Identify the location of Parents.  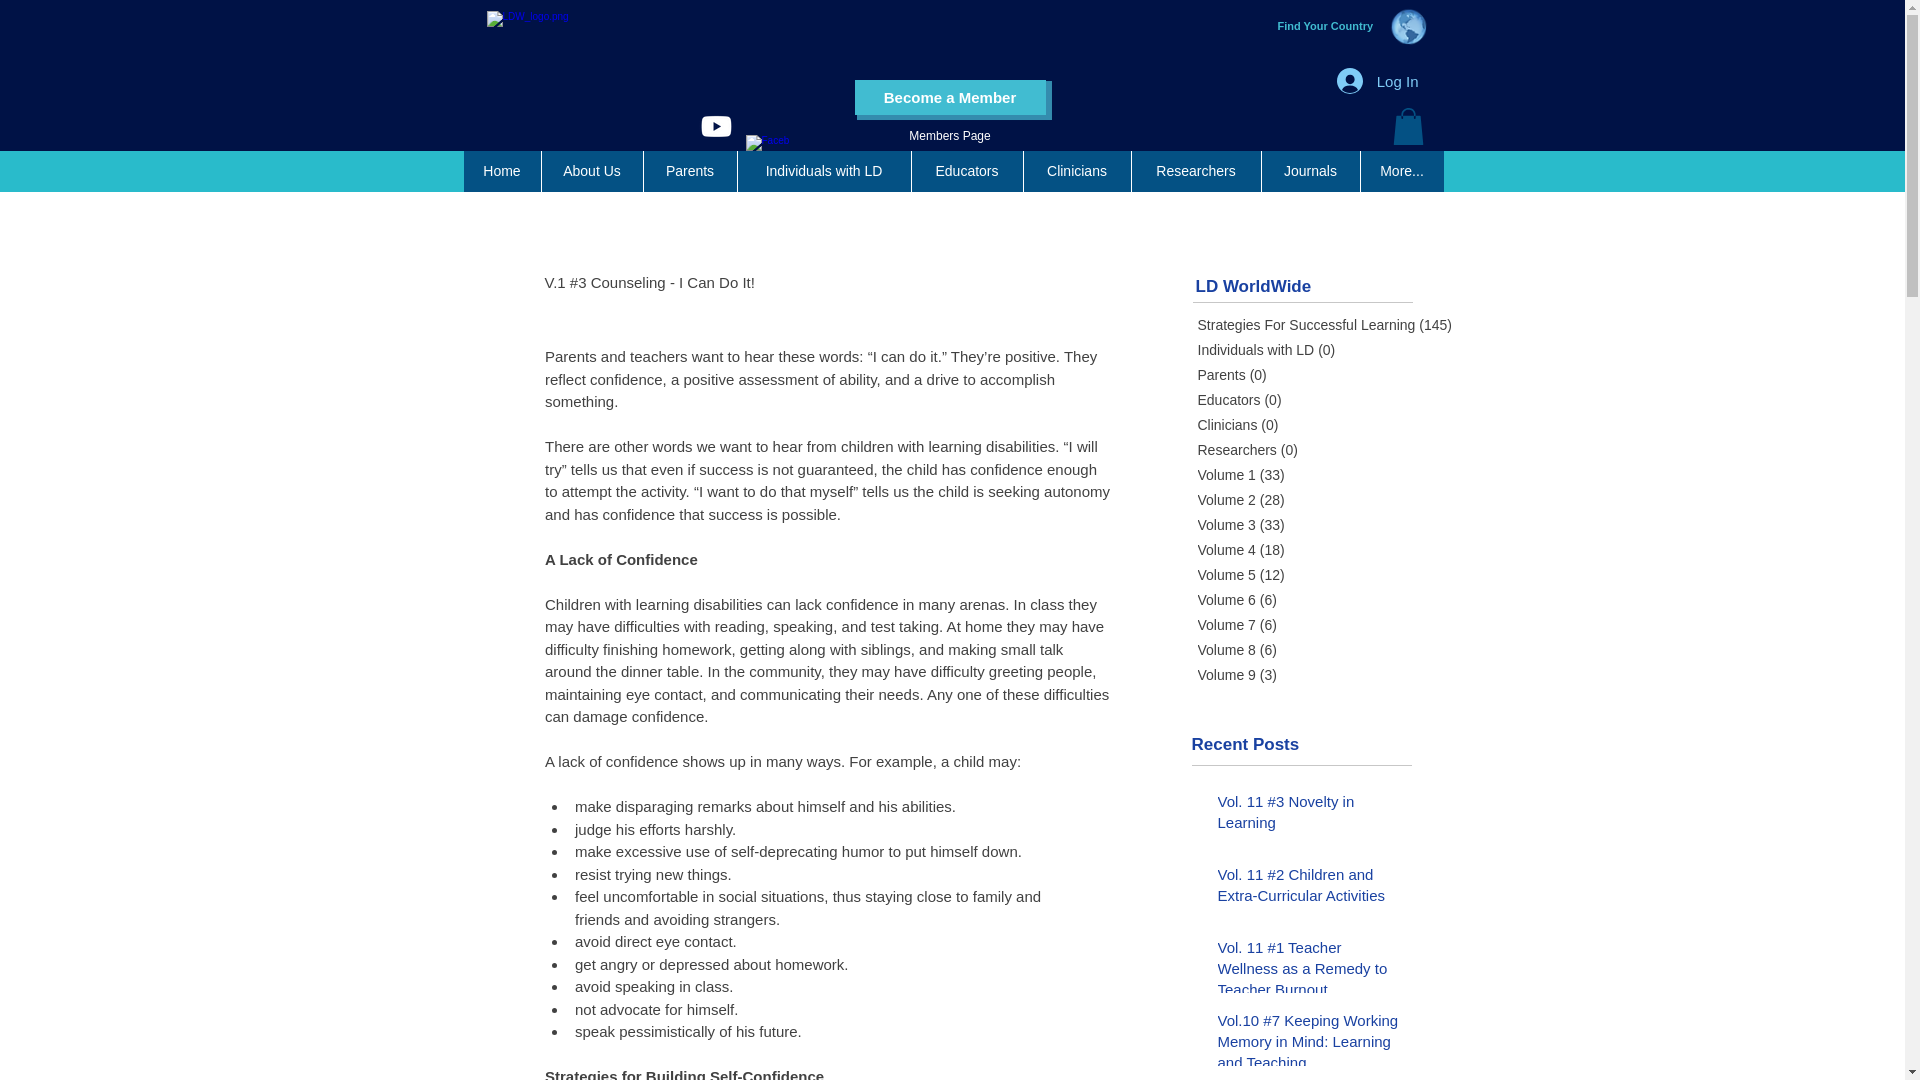
(688, 172).